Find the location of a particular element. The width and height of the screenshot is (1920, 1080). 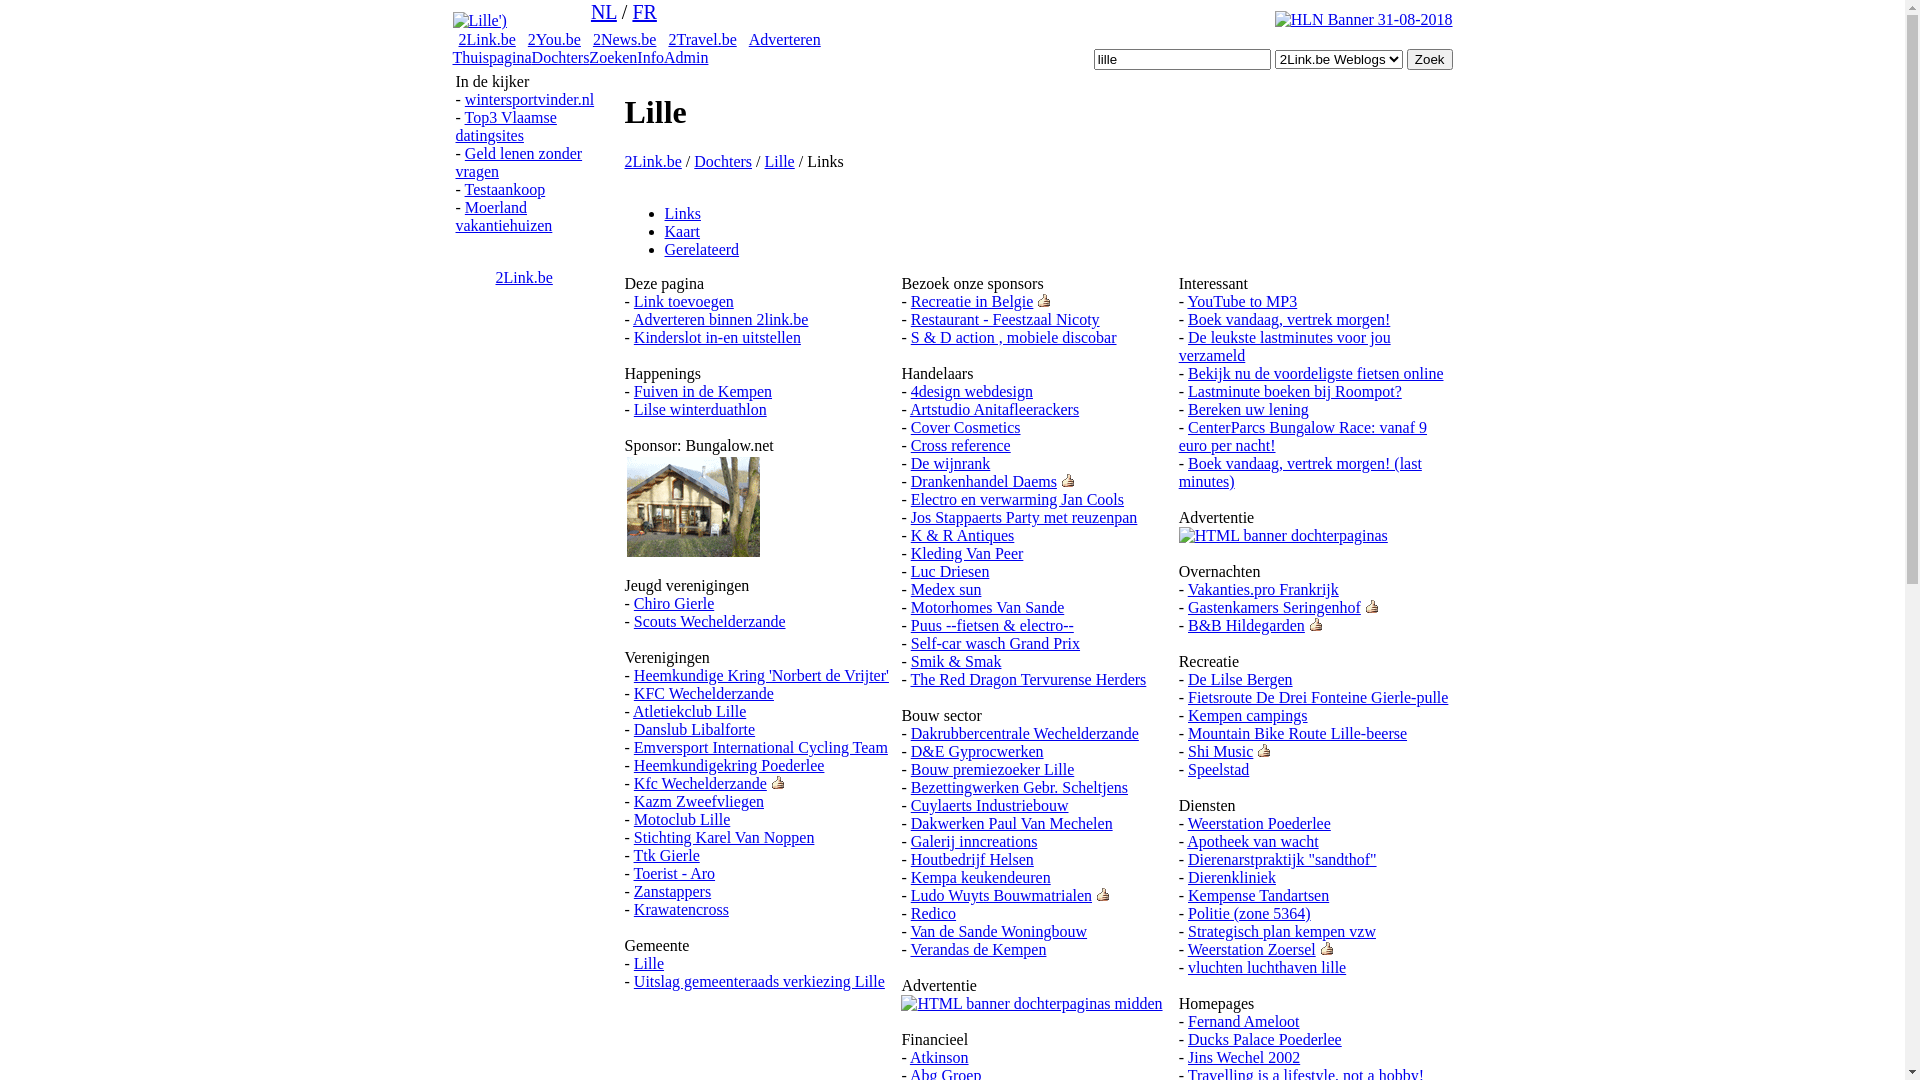

Jins Wechel 2002 is located at coordinates (1244, 1058).